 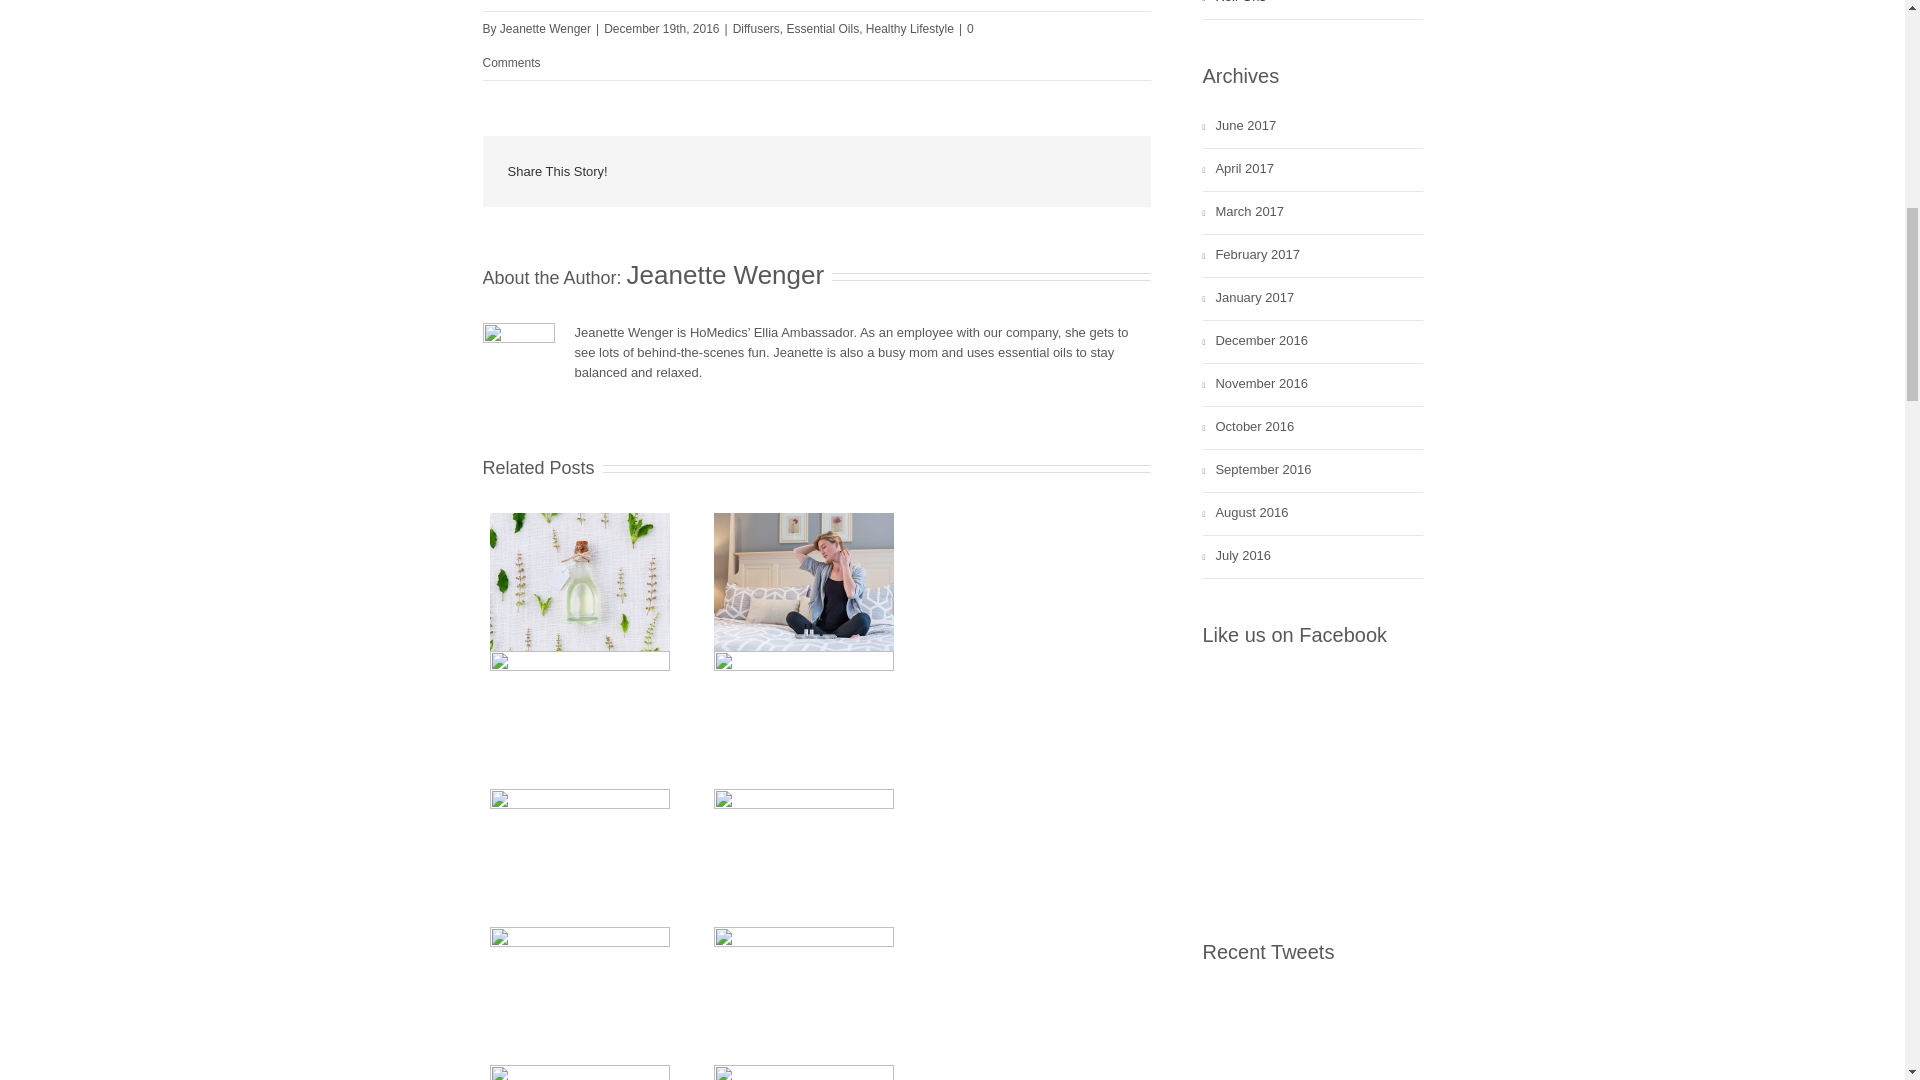 What do you see at coordinates (726, 275) in the screenshot?
I see `Jeanette Wenger` at bounding box center [726, 275].